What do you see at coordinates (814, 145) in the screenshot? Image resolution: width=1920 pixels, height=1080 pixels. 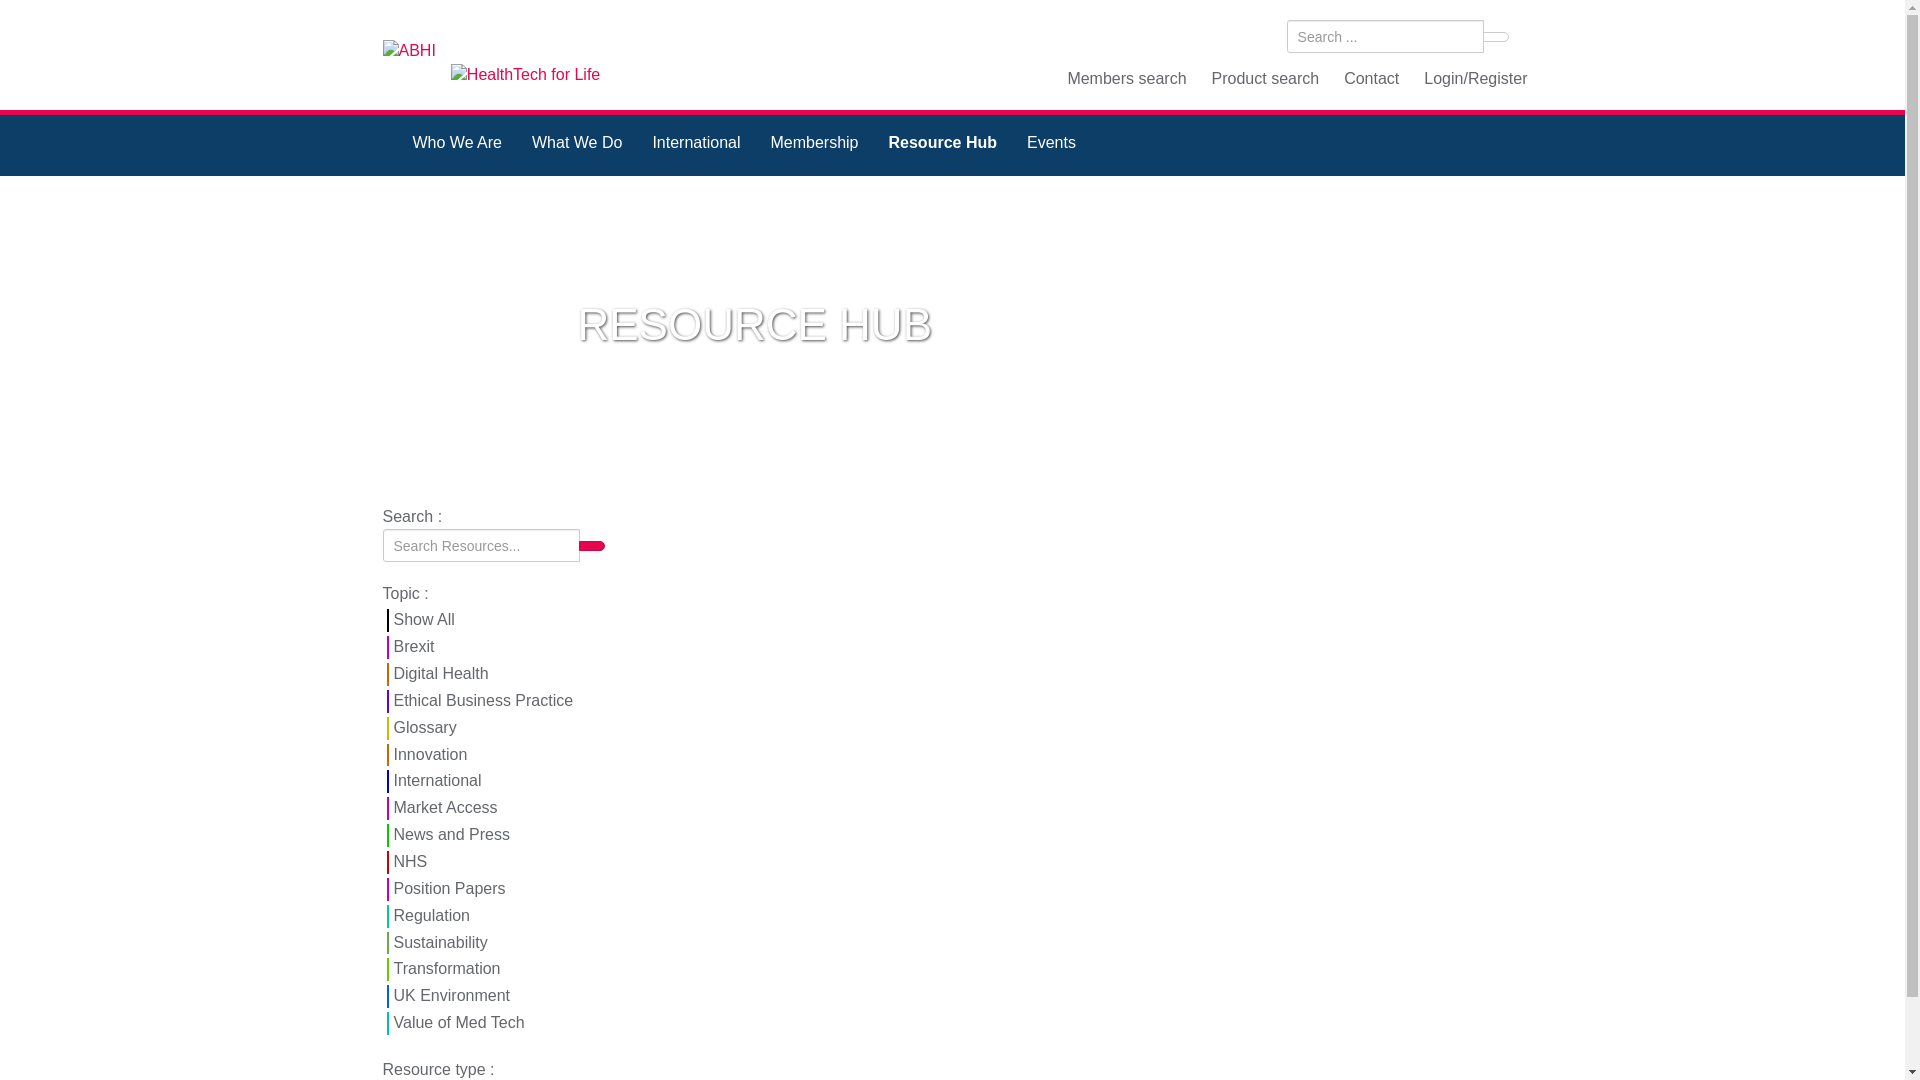 I see `Membership` at bounding box center [814, 145].